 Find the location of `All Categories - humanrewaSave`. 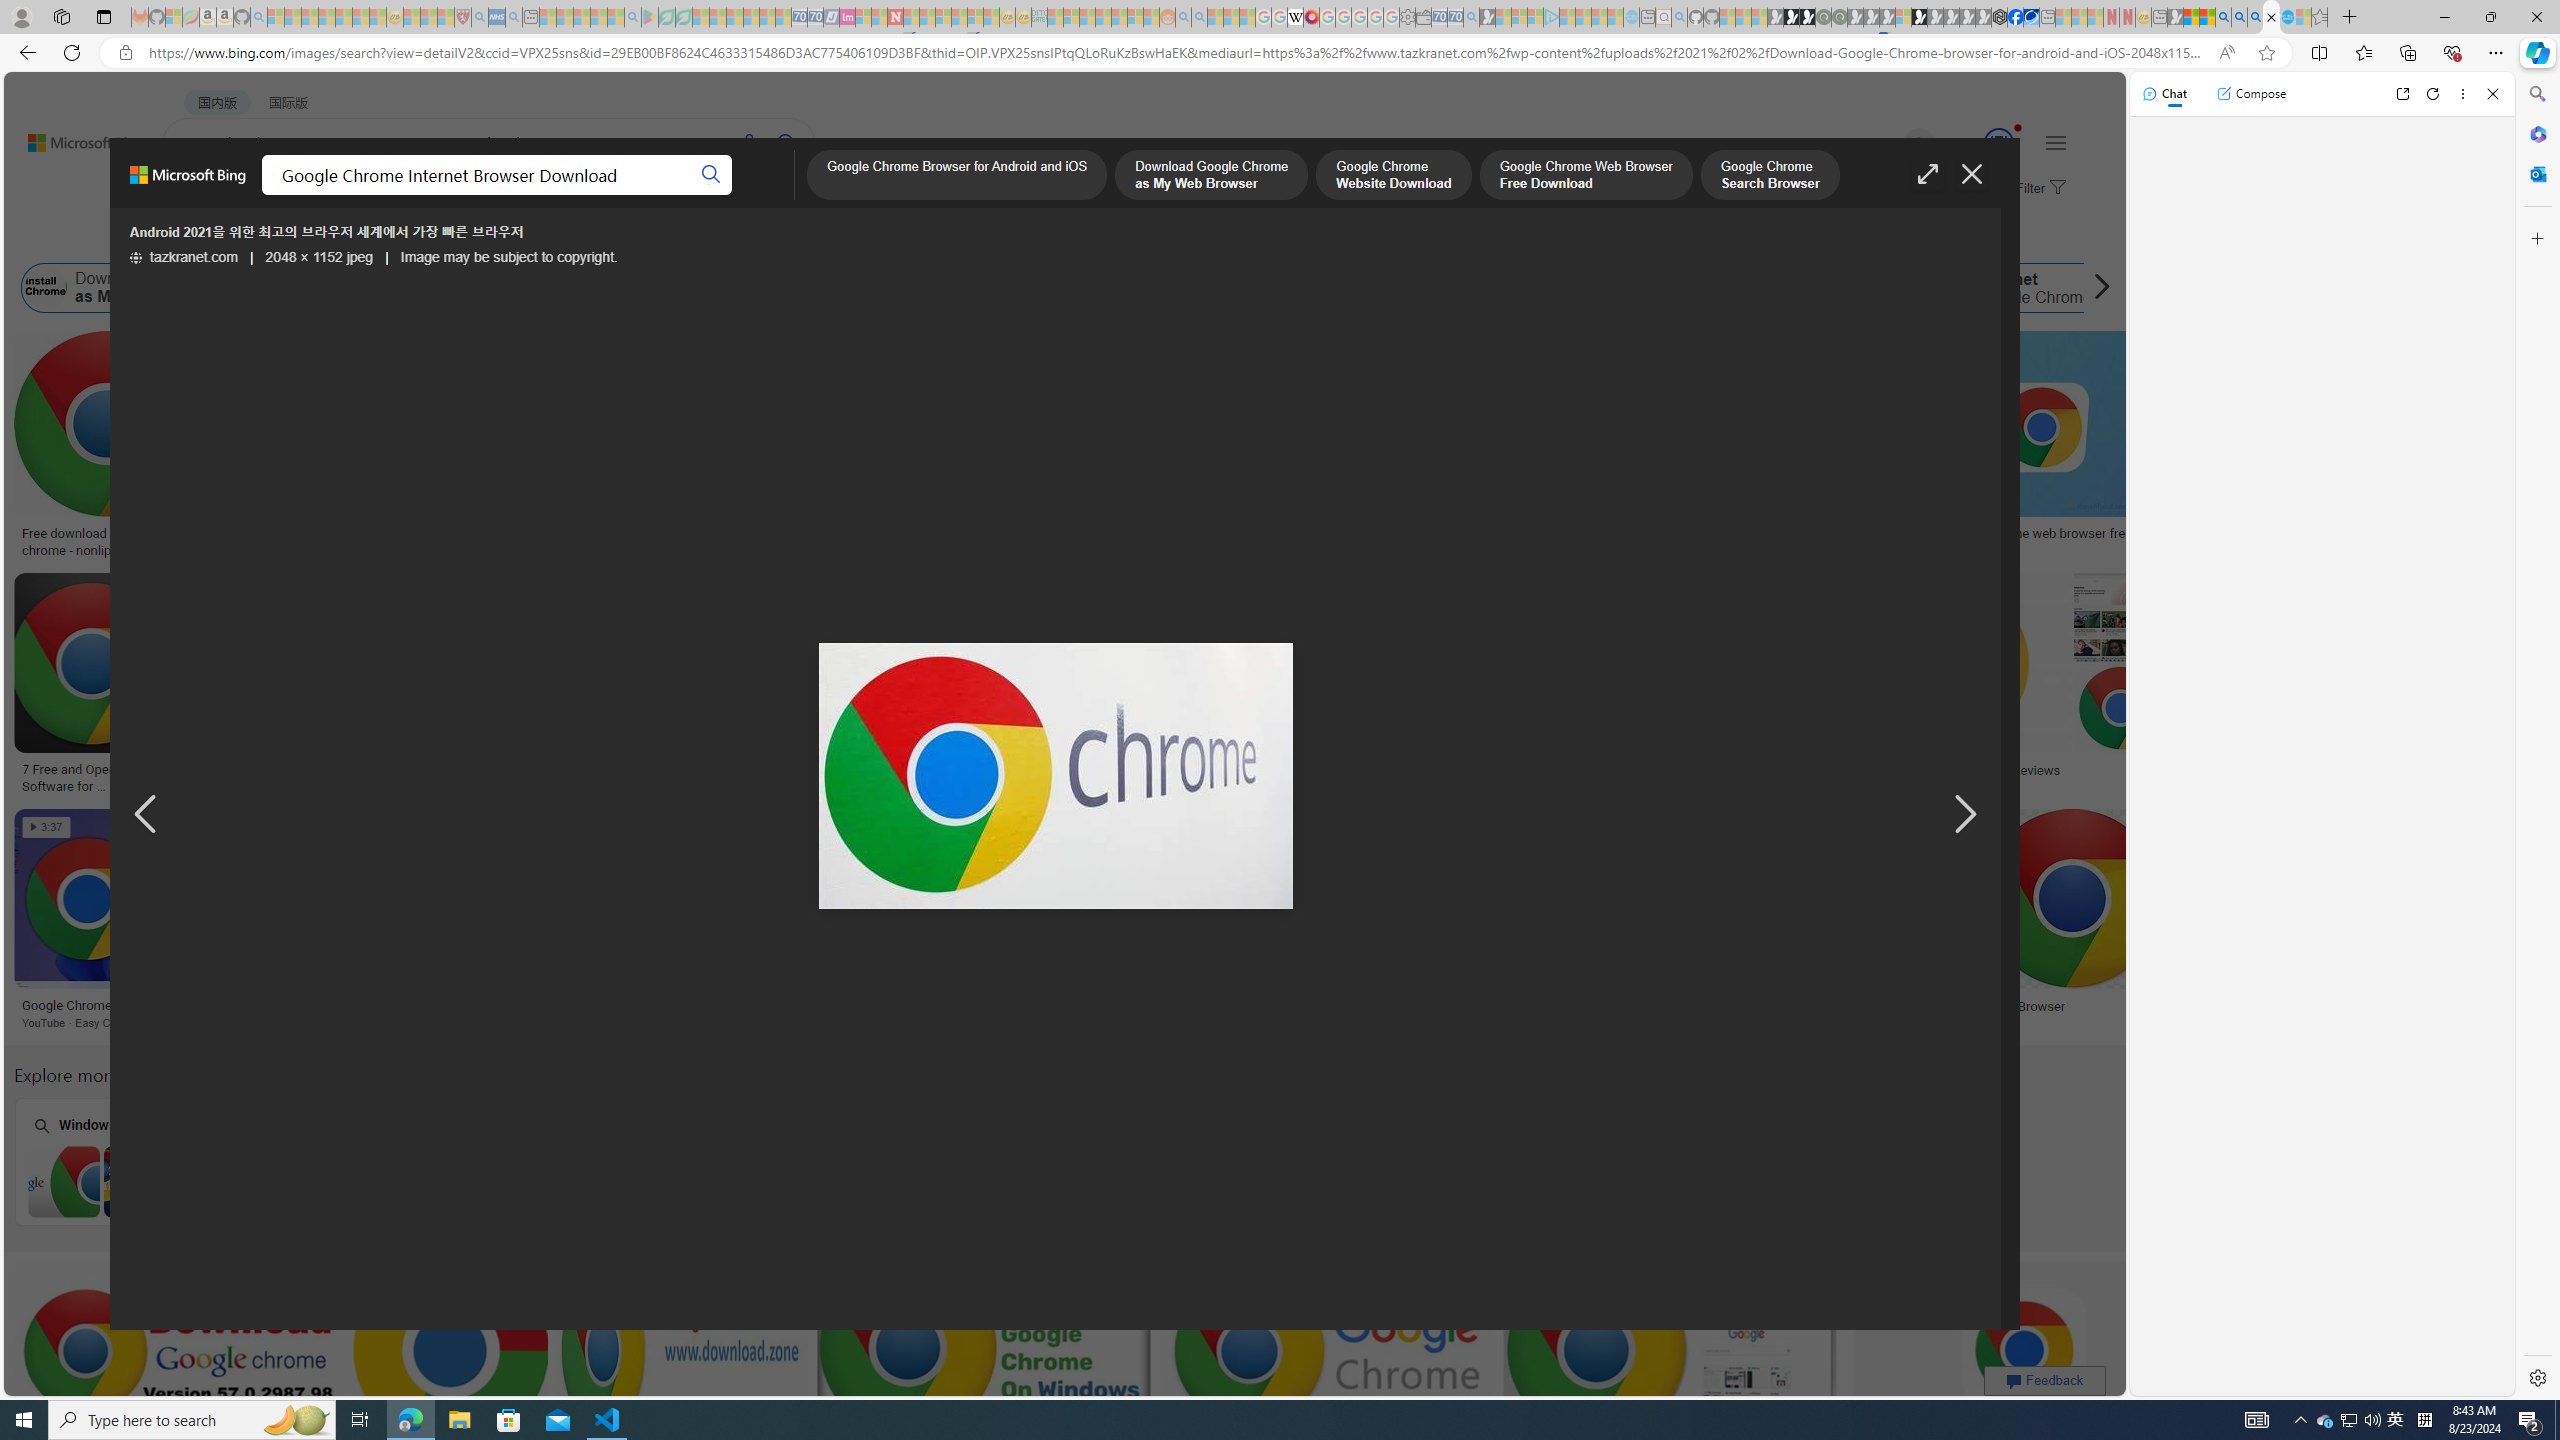

All Categories - humanrewaSave is located at coordinates (1066, 686).